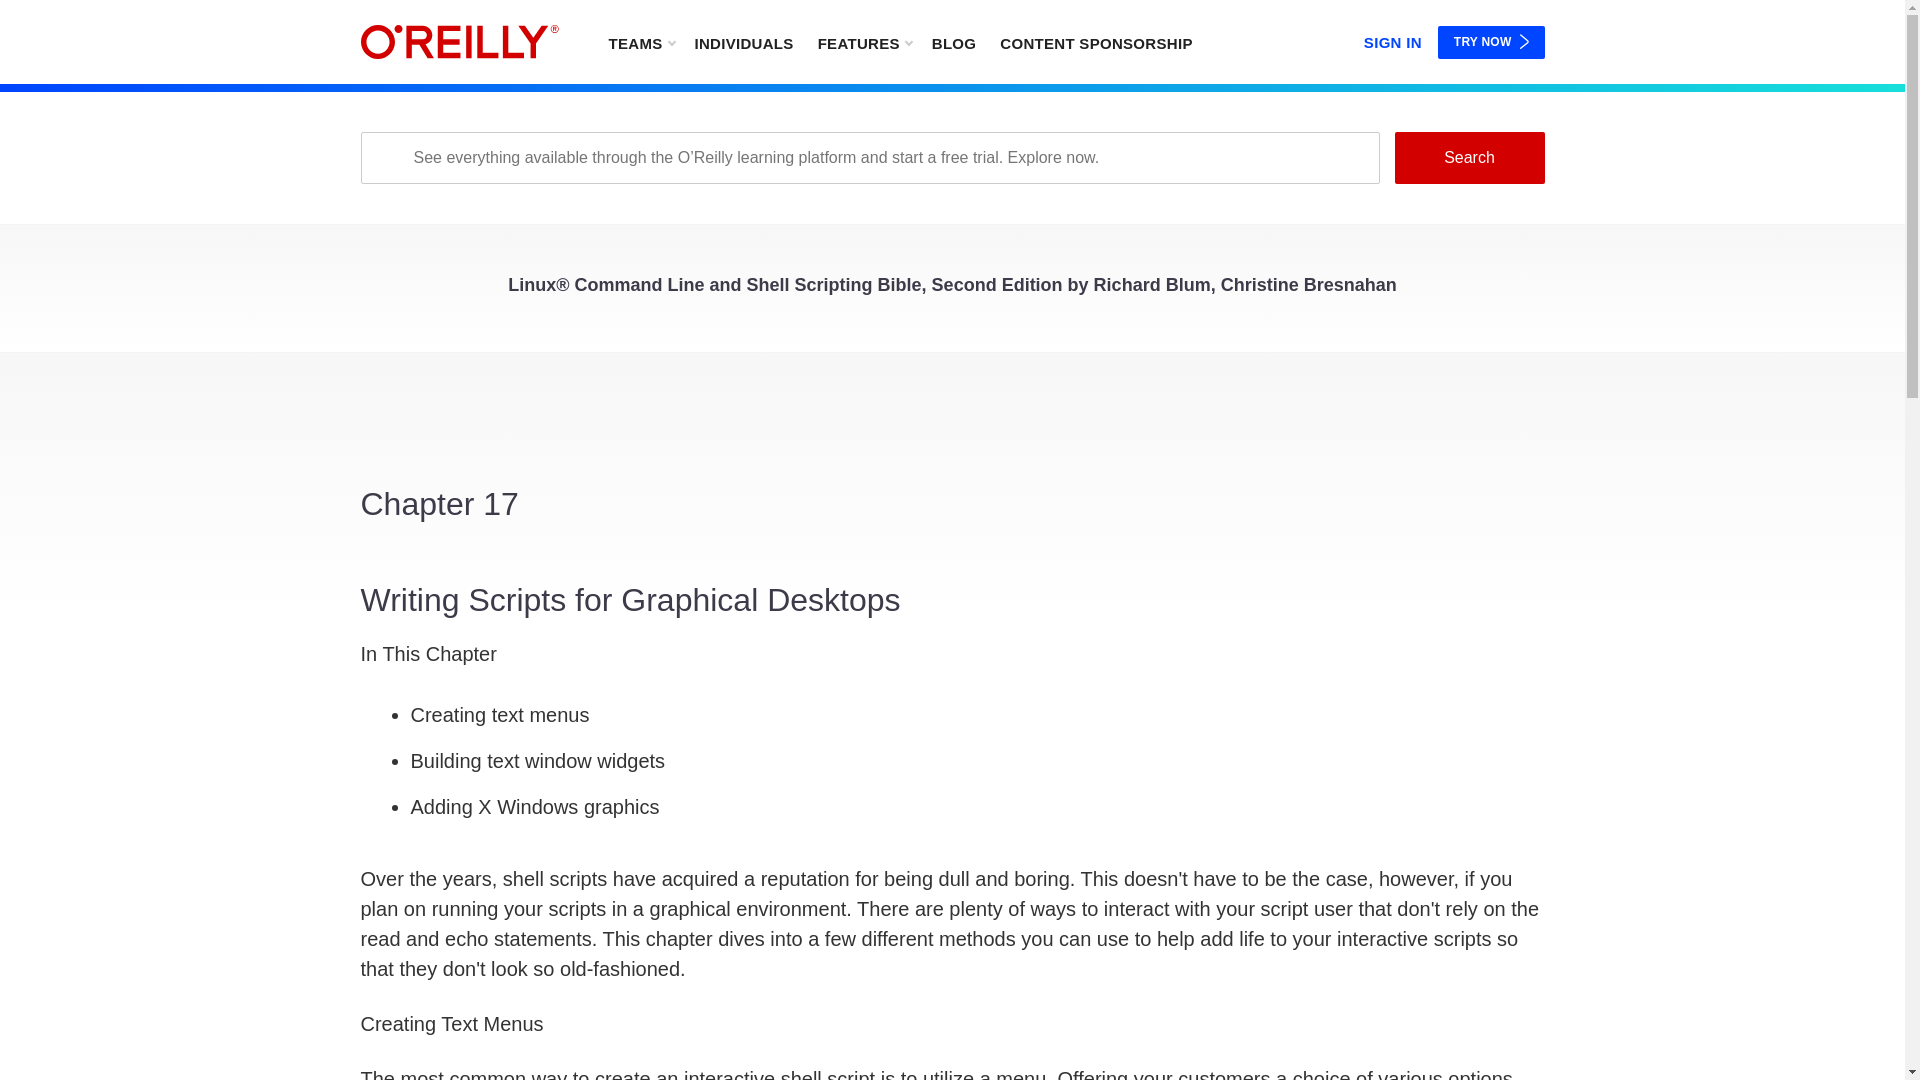 The image size is (1920, 1080). Describe the element at coordinates (1468, 157) in the screenshot. I see `Search` at that location.